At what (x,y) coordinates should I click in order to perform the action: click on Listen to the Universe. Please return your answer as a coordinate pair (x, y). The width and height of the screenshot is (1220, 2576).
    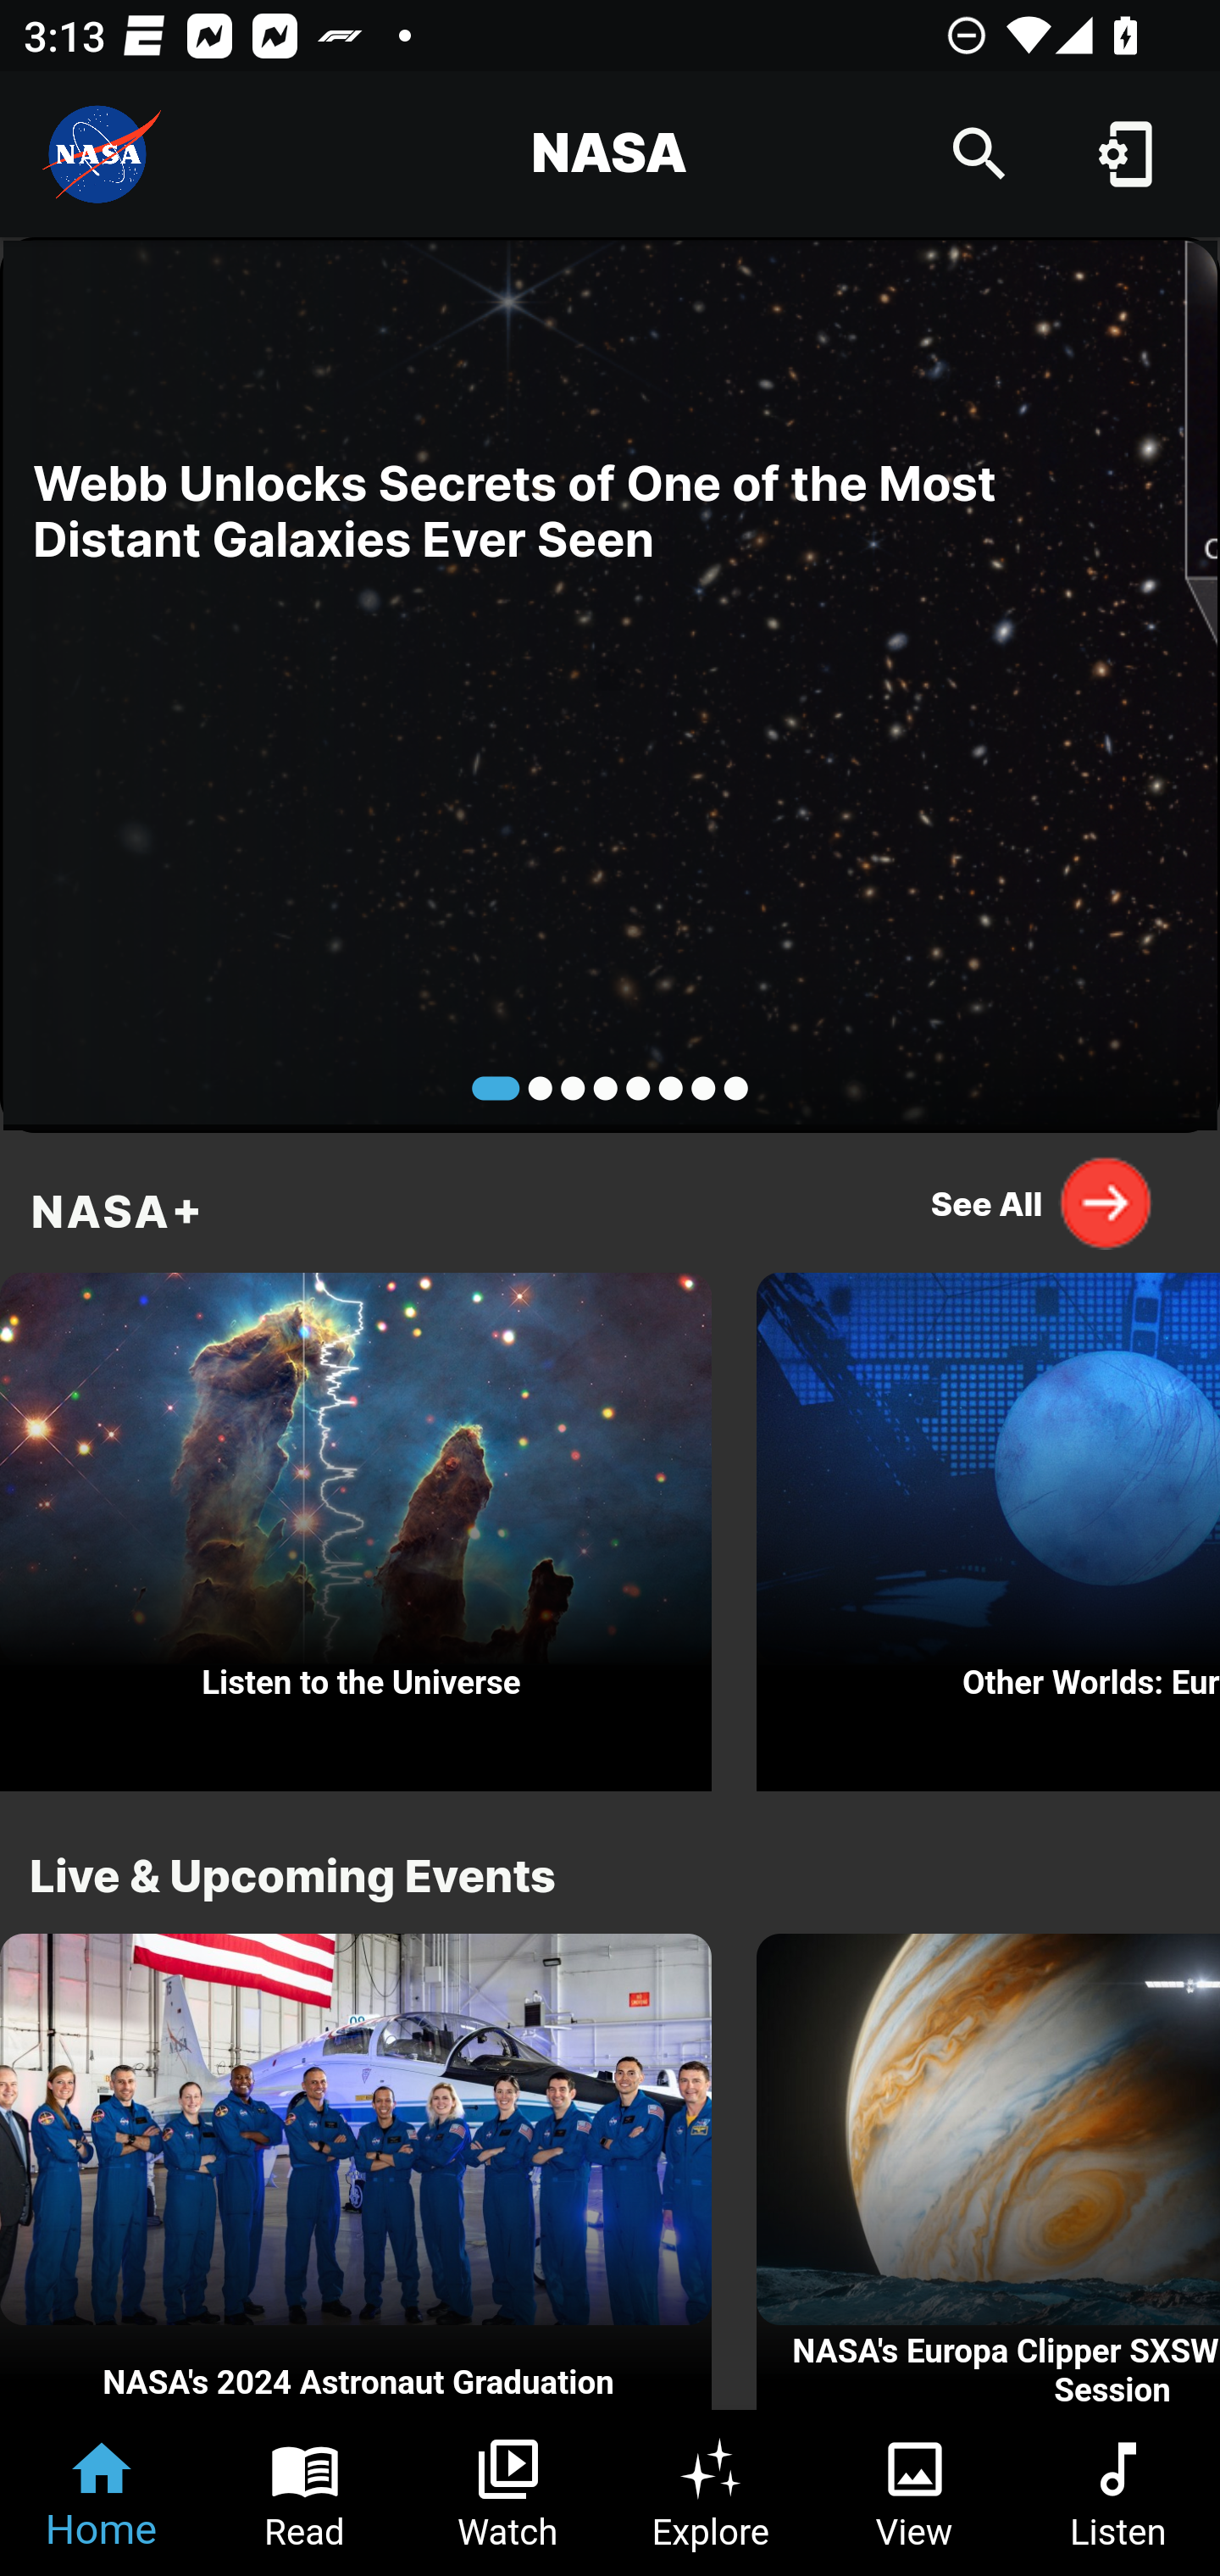
    Looking at the image, I should click on (356, 1524).